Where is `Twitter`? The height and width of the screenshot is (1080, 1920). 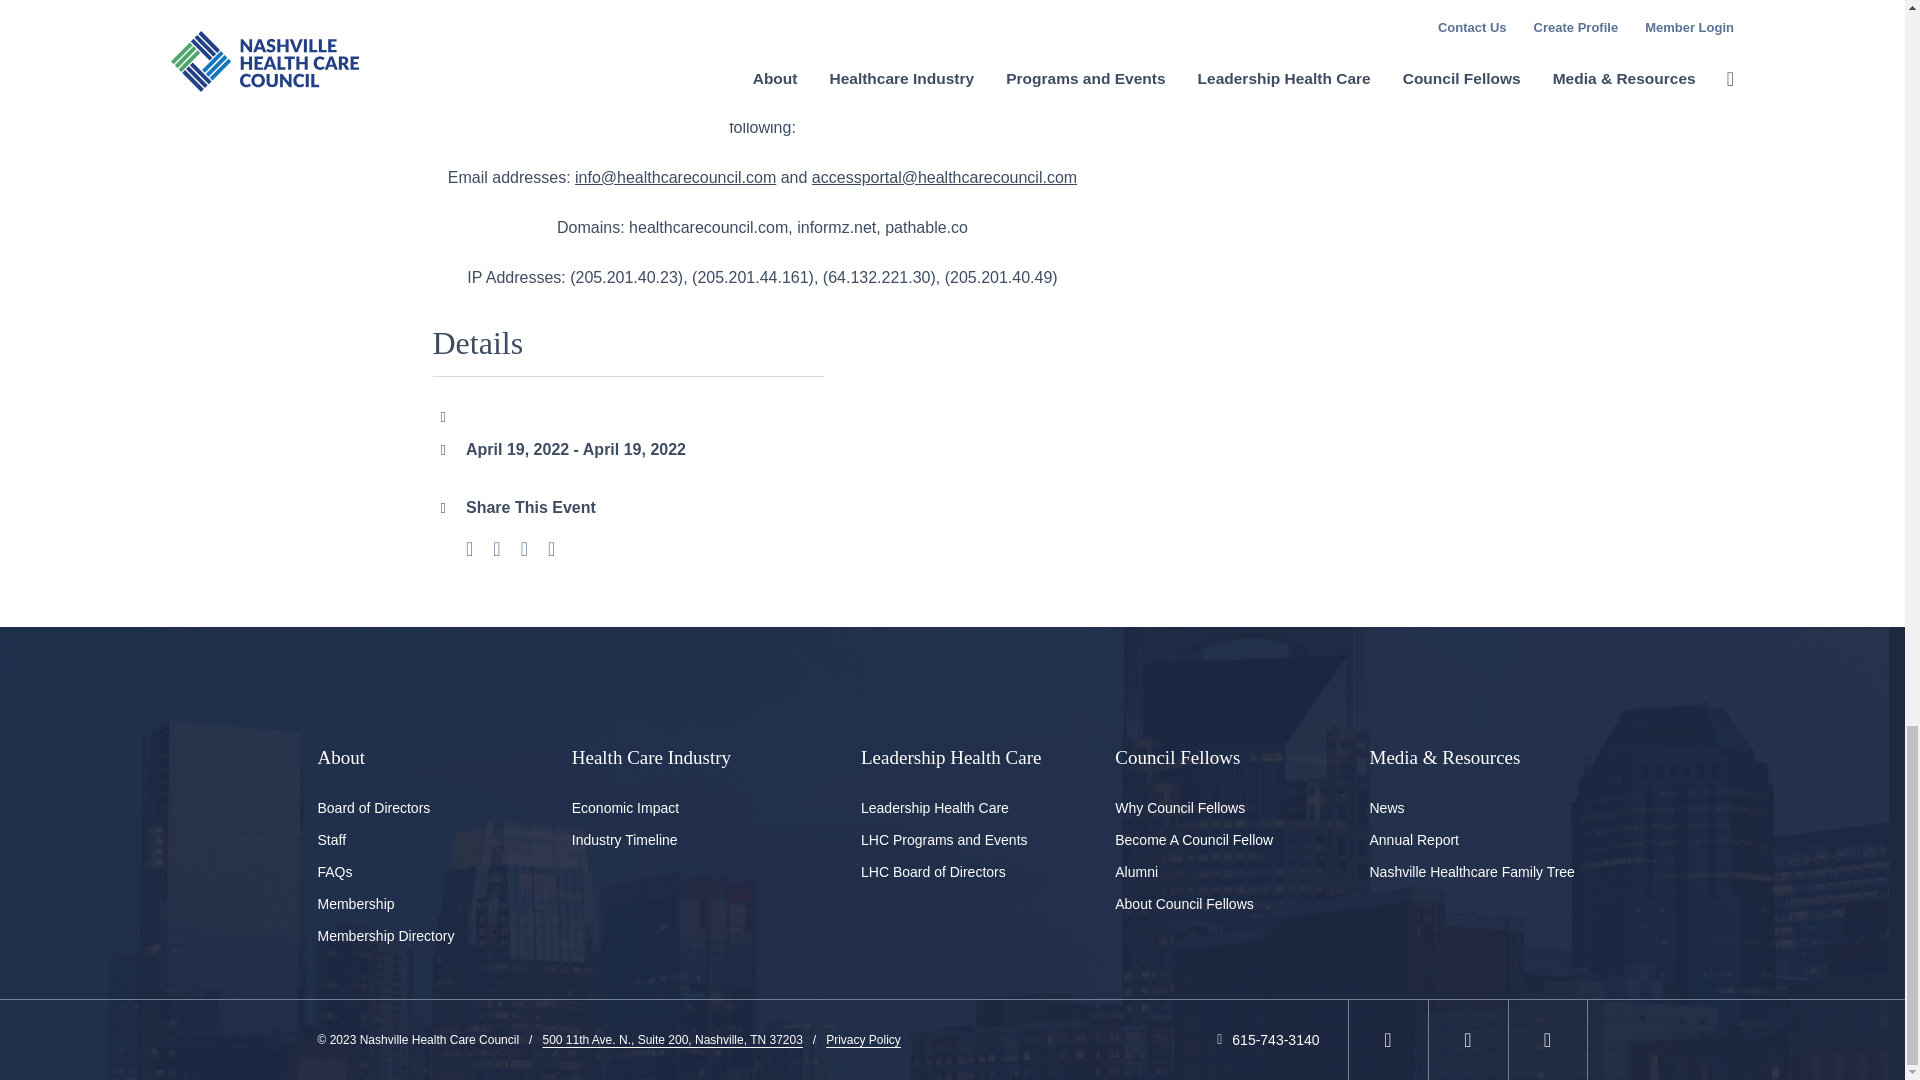
Twitter is located at coordinates (496, 550).